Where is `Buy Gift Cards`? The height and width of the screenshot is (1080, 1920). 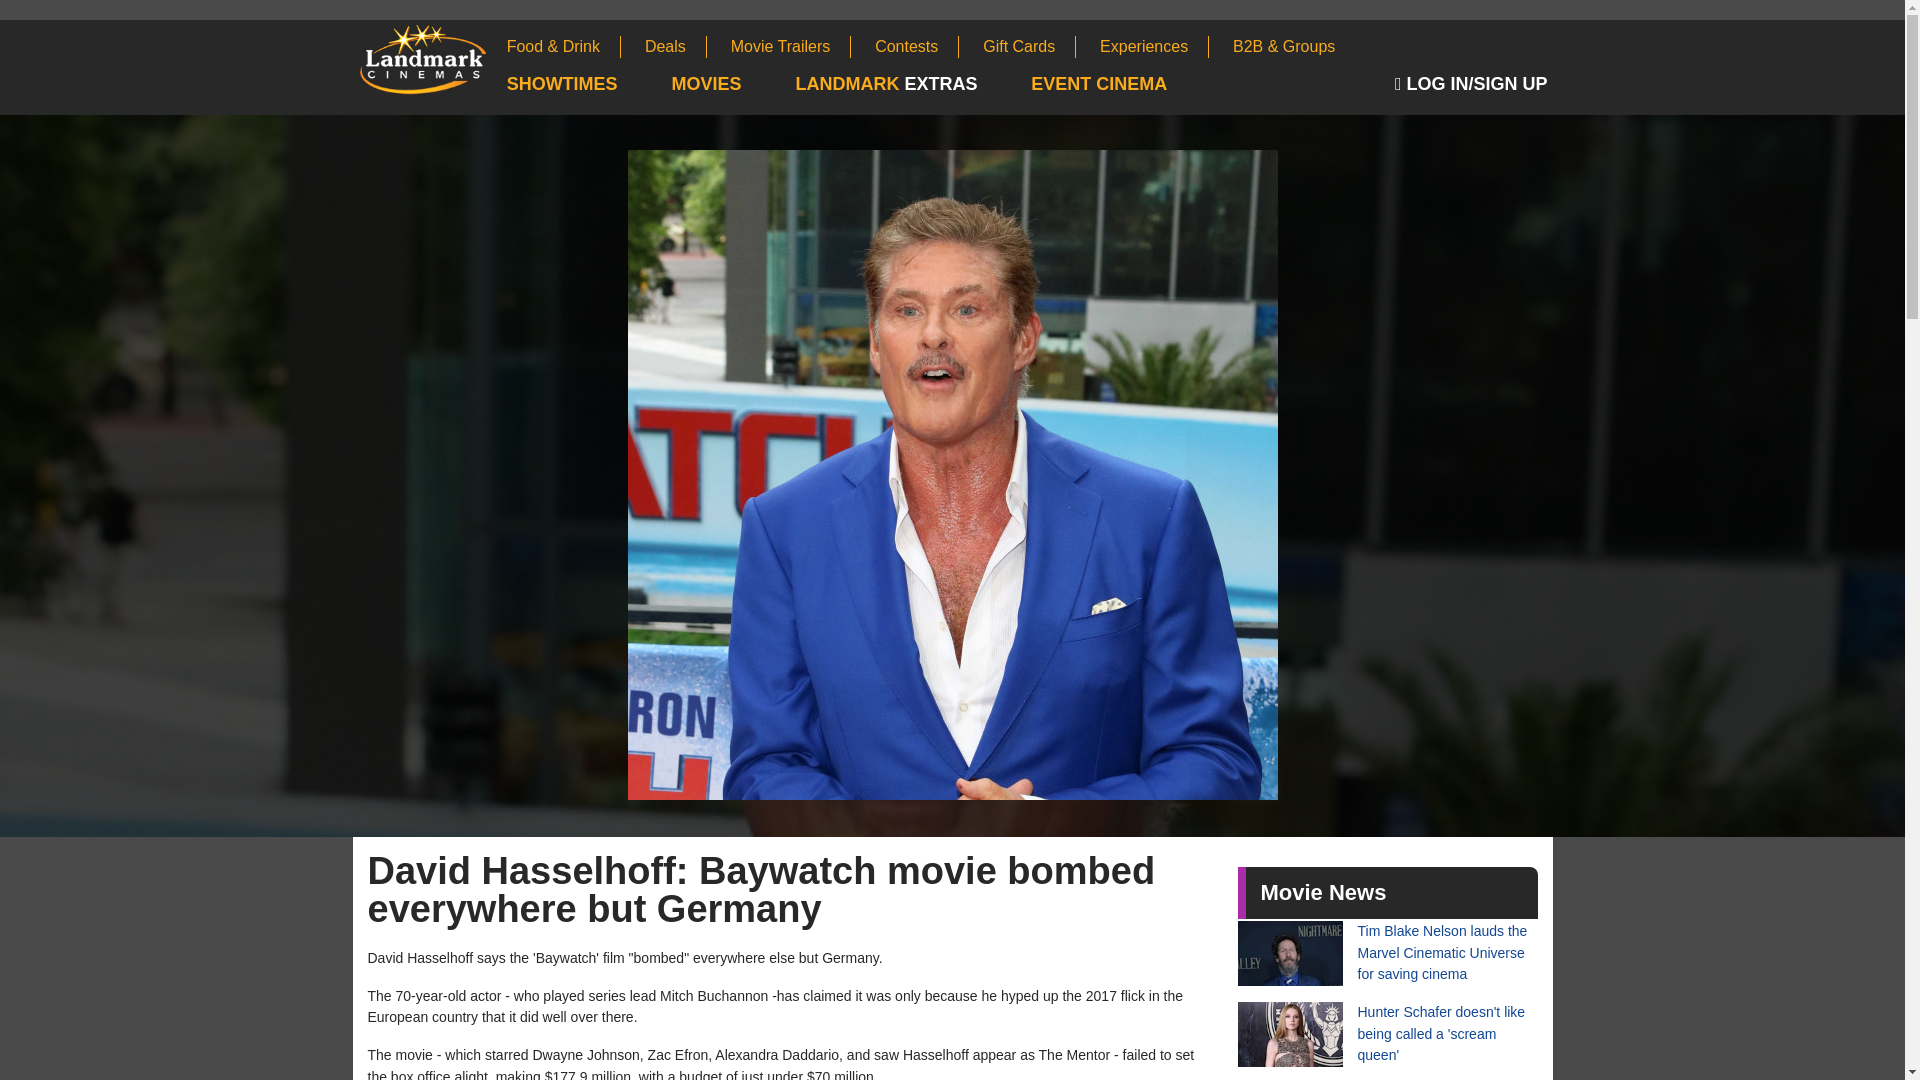 Buy Gift Cards is located at coordinates (1029, 46).